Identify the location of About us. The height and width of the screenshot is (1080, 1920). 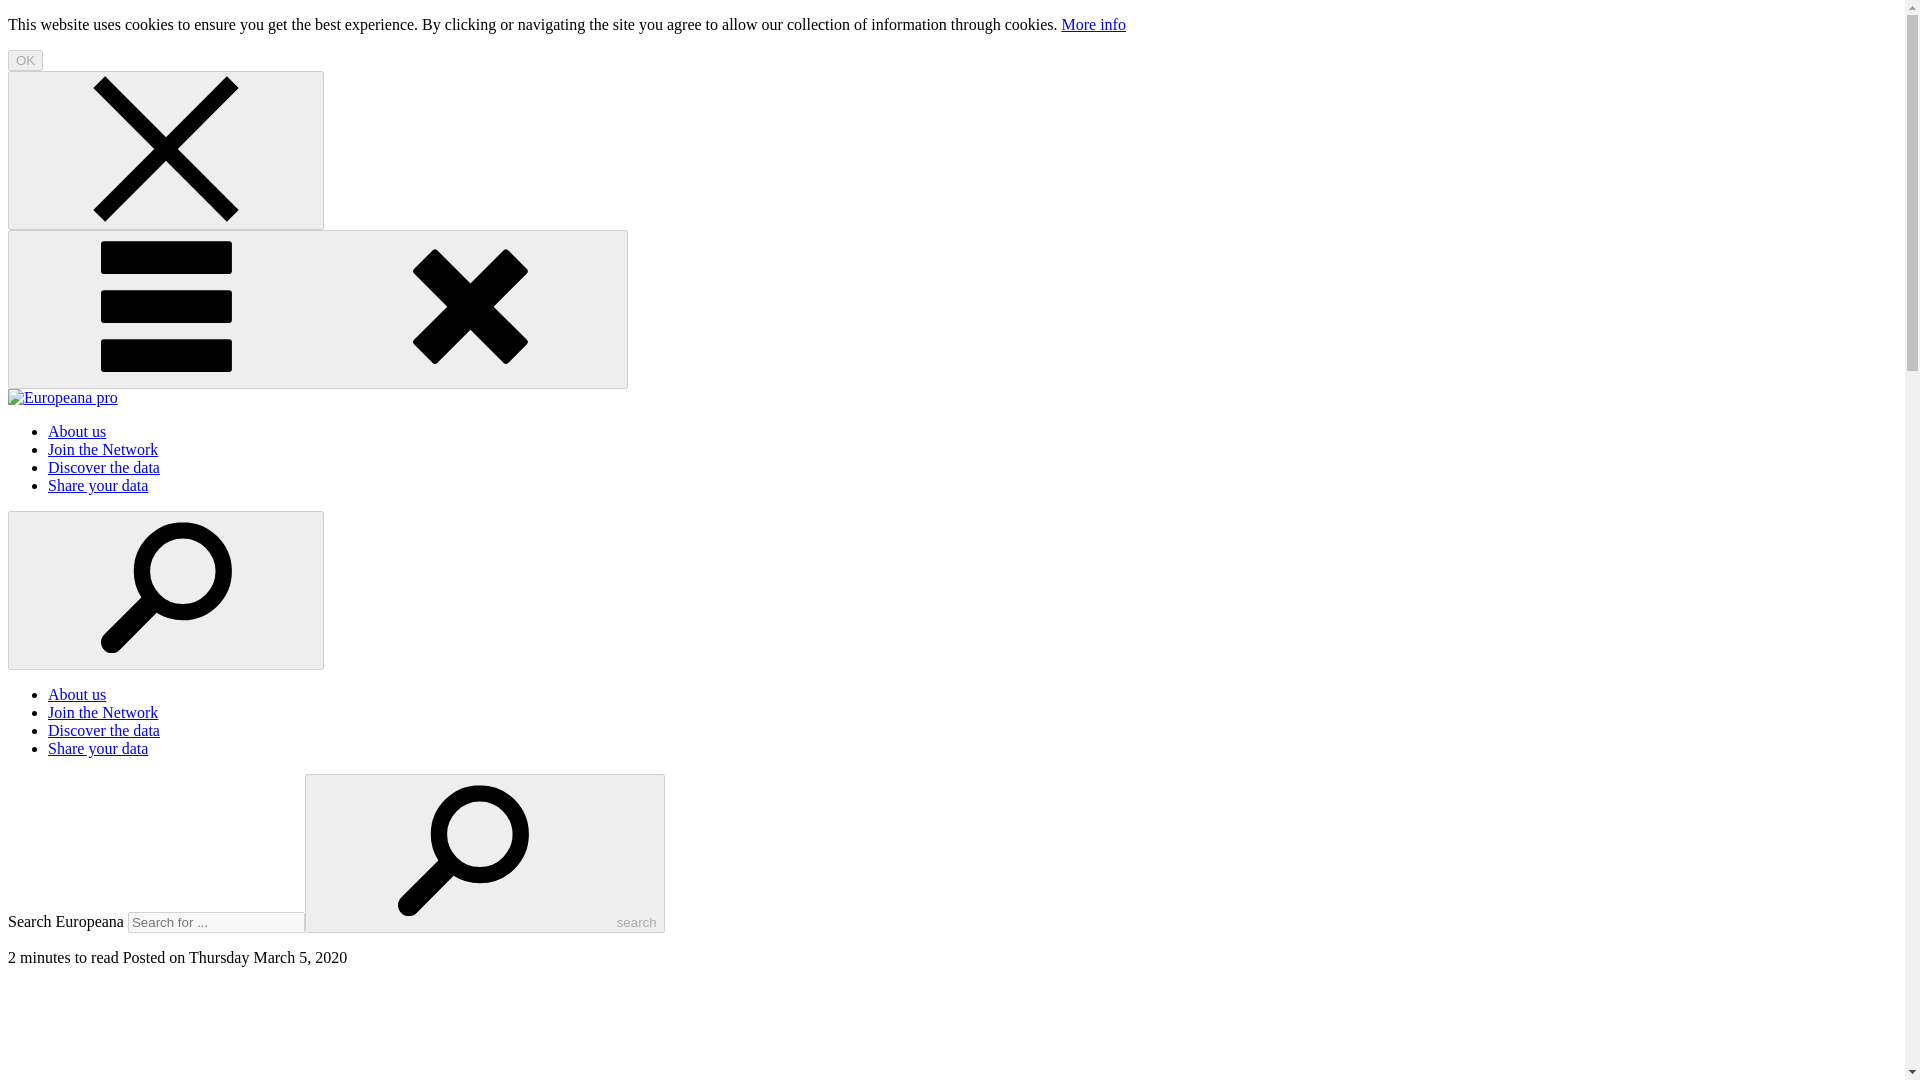
(76, 431).